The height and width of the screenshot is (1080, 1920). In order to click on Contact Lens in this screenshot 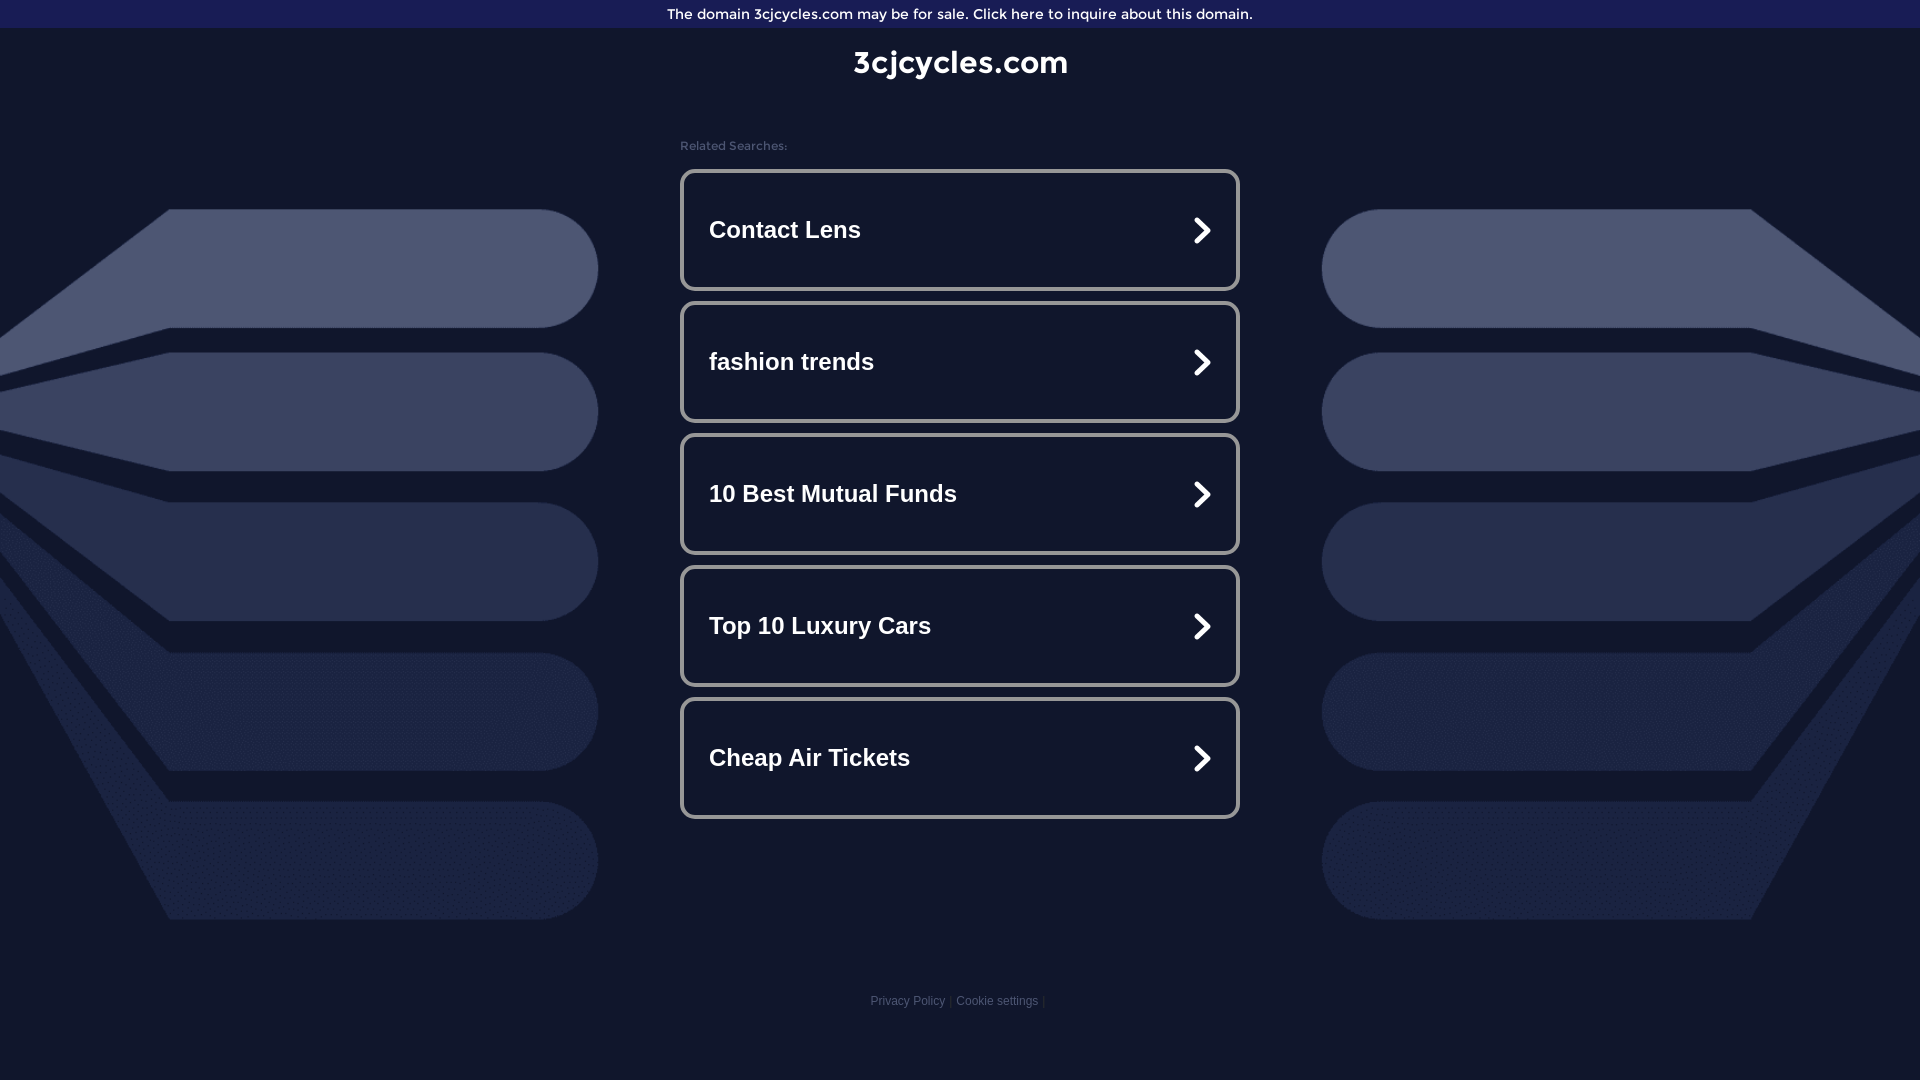, I will do `click(960, 230)`.